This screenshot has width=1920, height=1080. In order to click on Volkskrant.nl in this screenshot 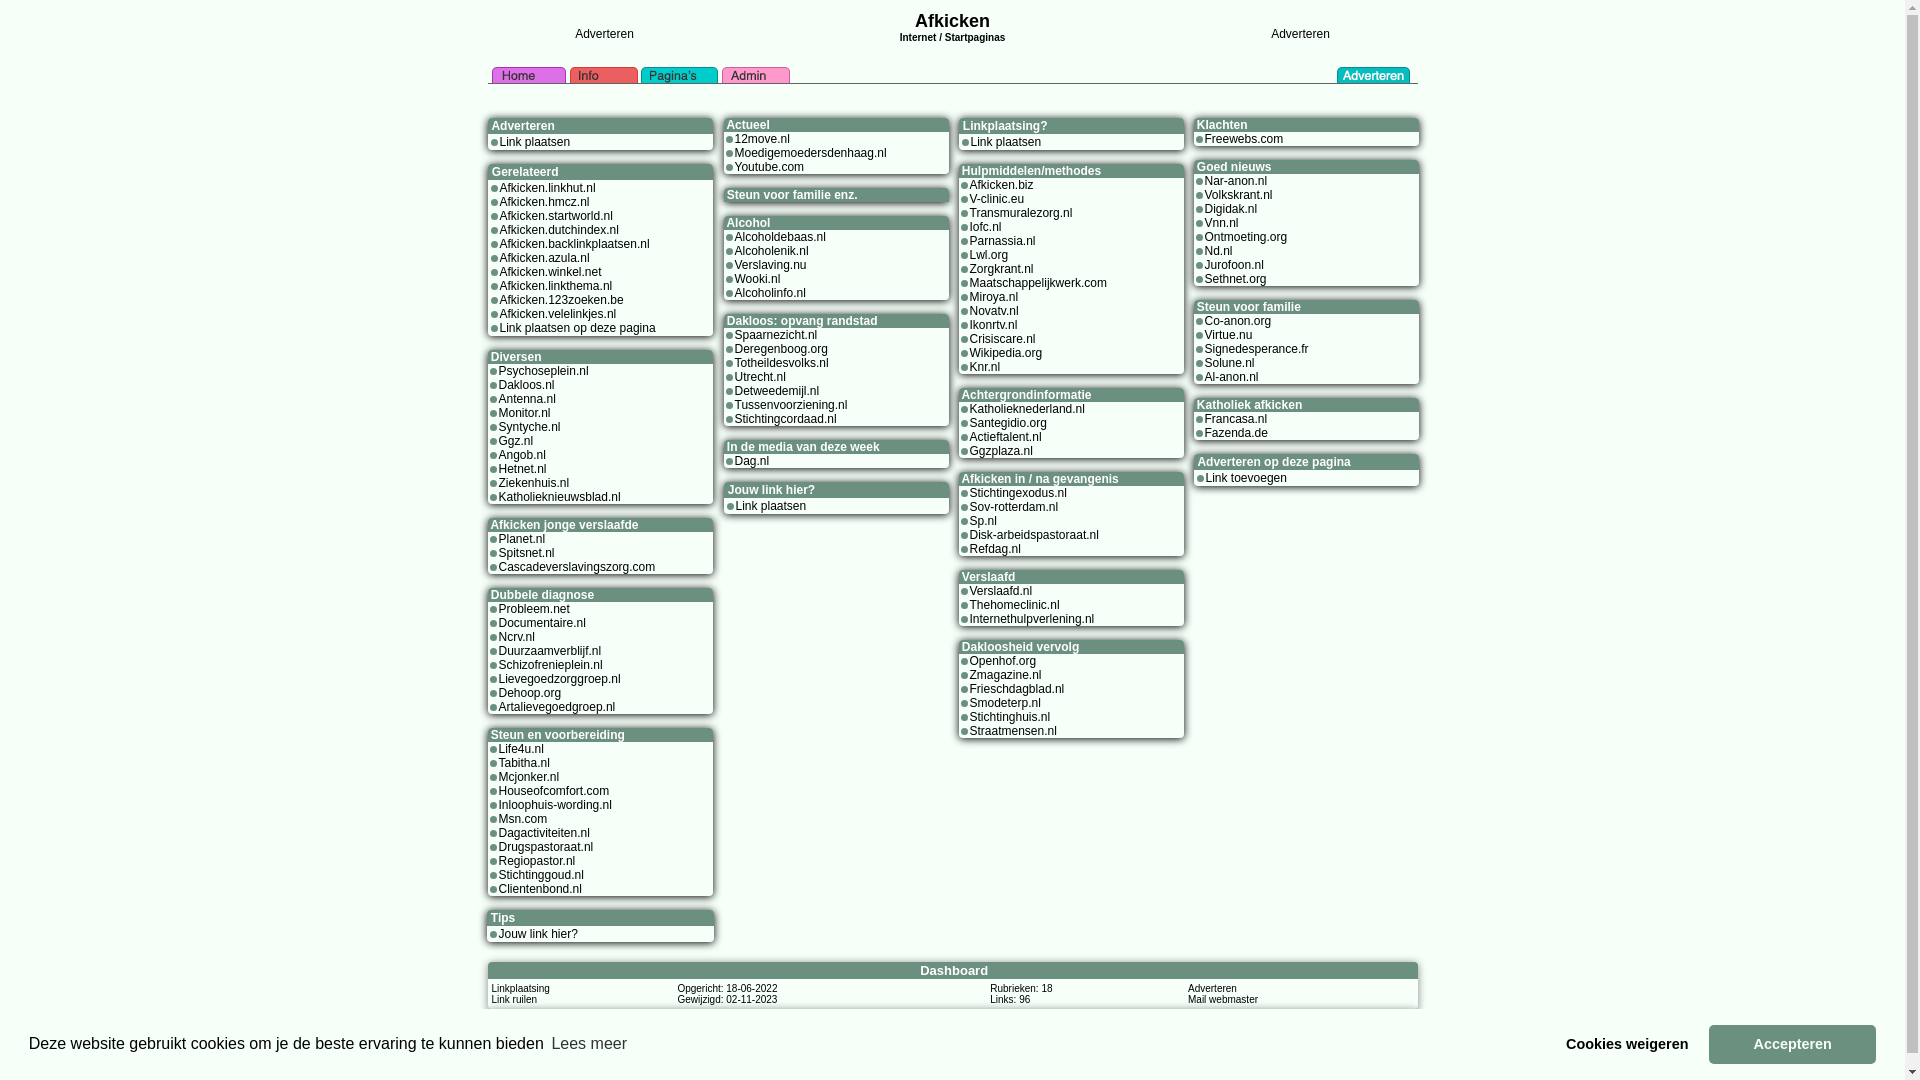, I will do `click(1238, 195)`.